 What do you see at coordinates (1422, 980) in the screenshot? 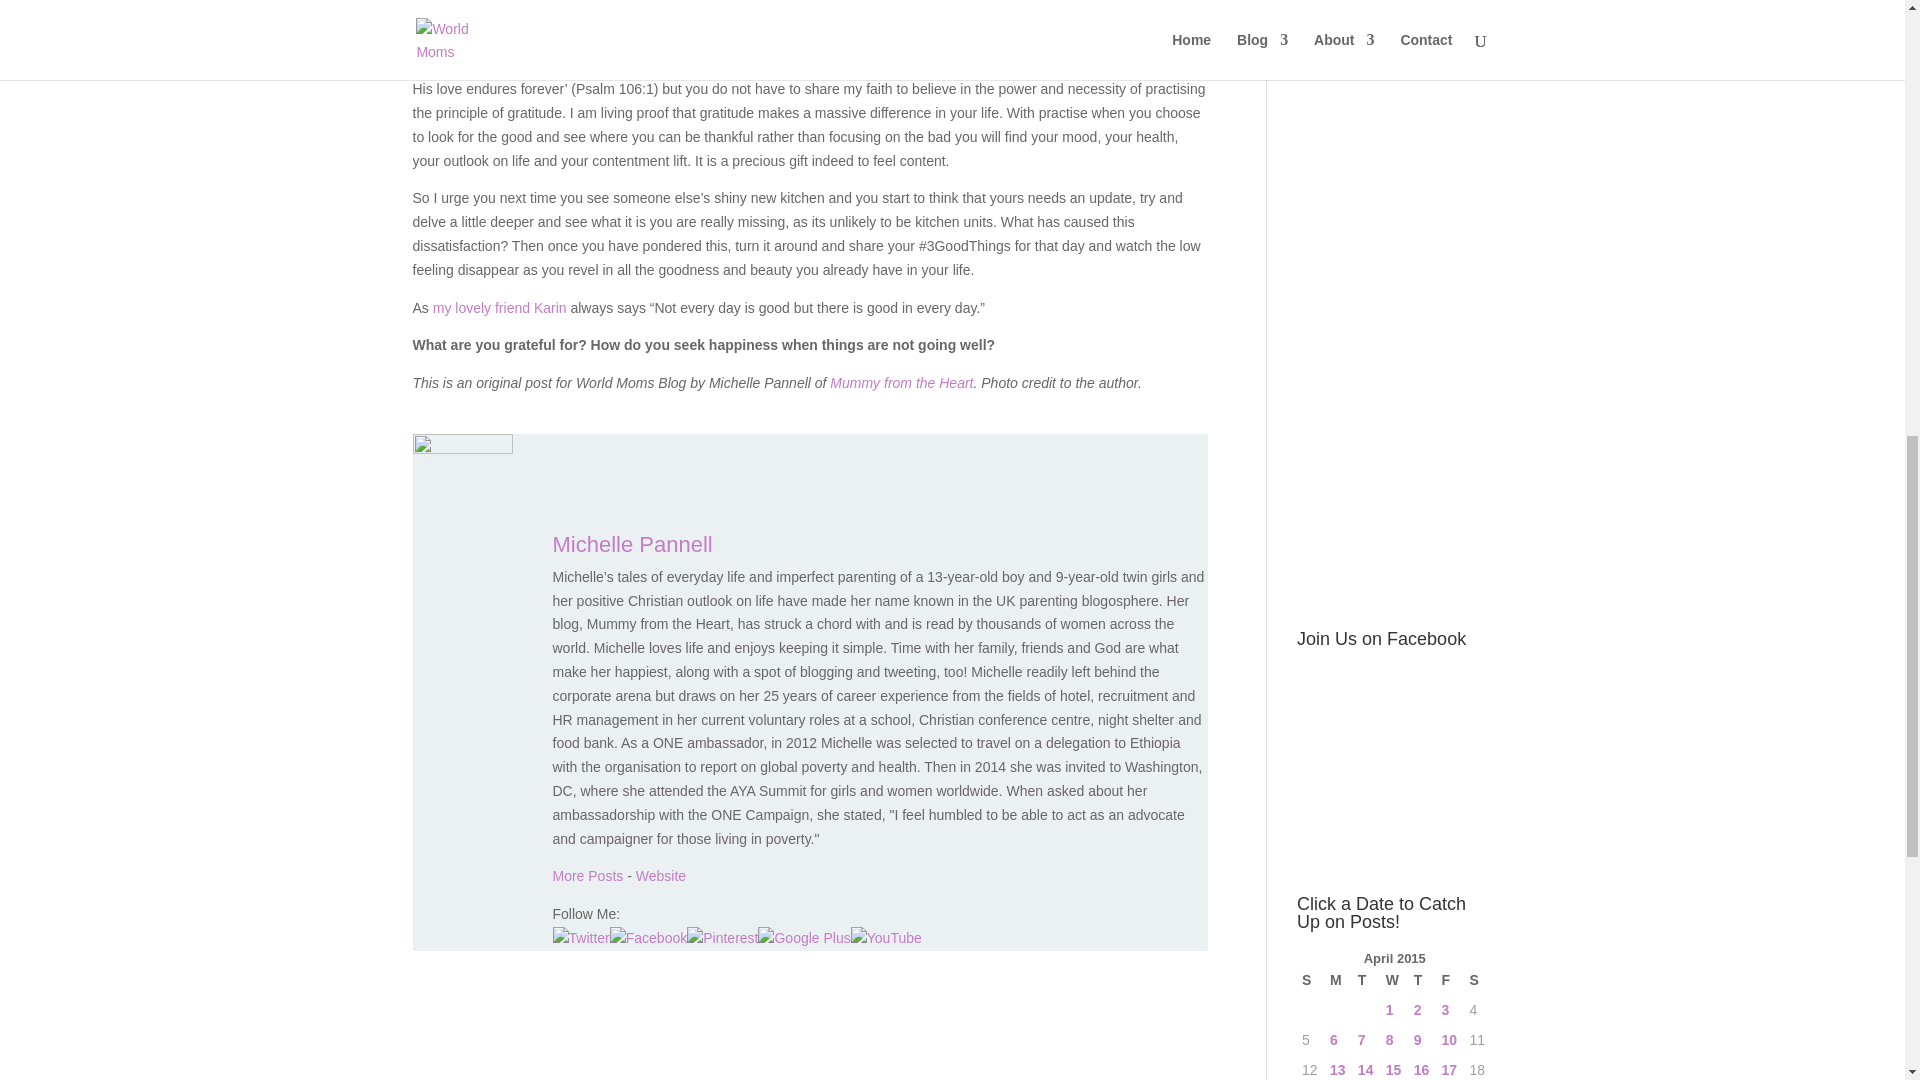
I see `Thursday` at bounding box center [1422, 980].